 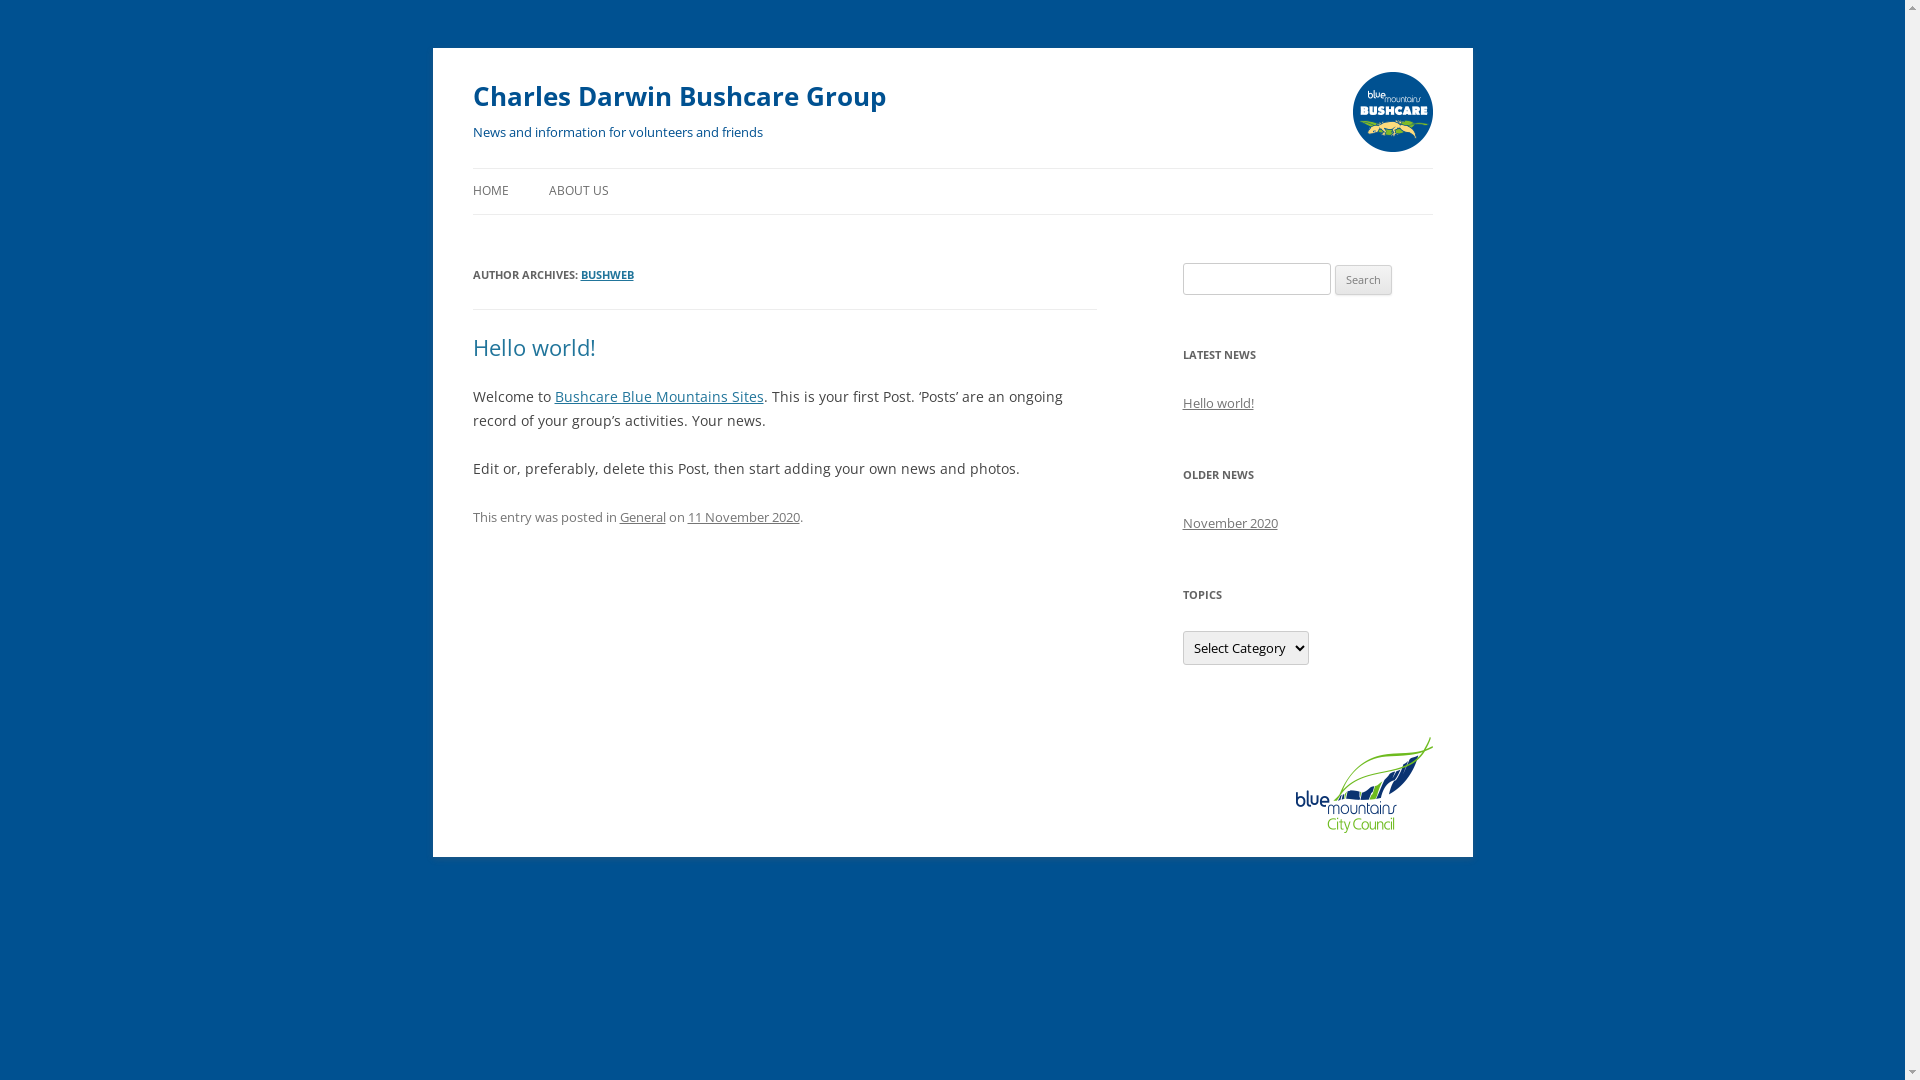 I want to click on November 2020, so click(x=1230, y=523).